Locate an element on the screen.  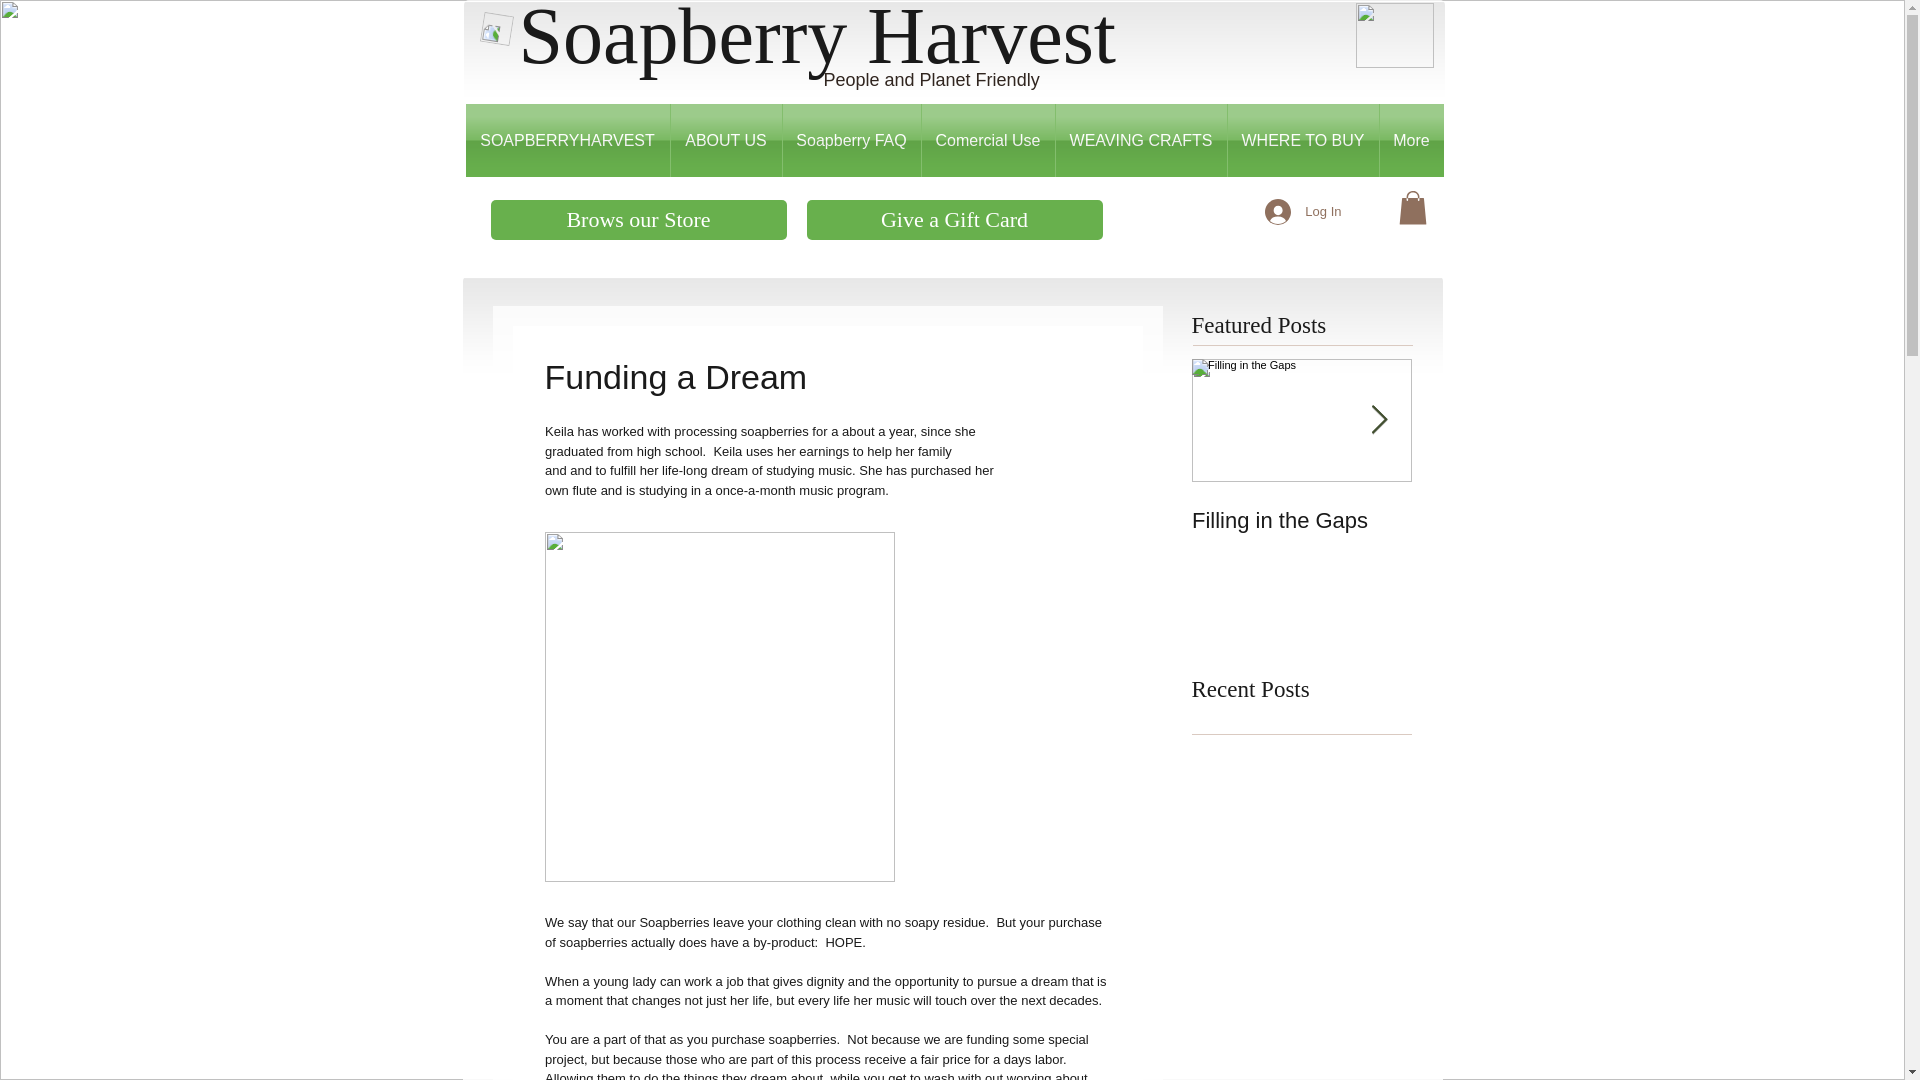
WHERE TO BUY is located at coordinates (1303, 140).